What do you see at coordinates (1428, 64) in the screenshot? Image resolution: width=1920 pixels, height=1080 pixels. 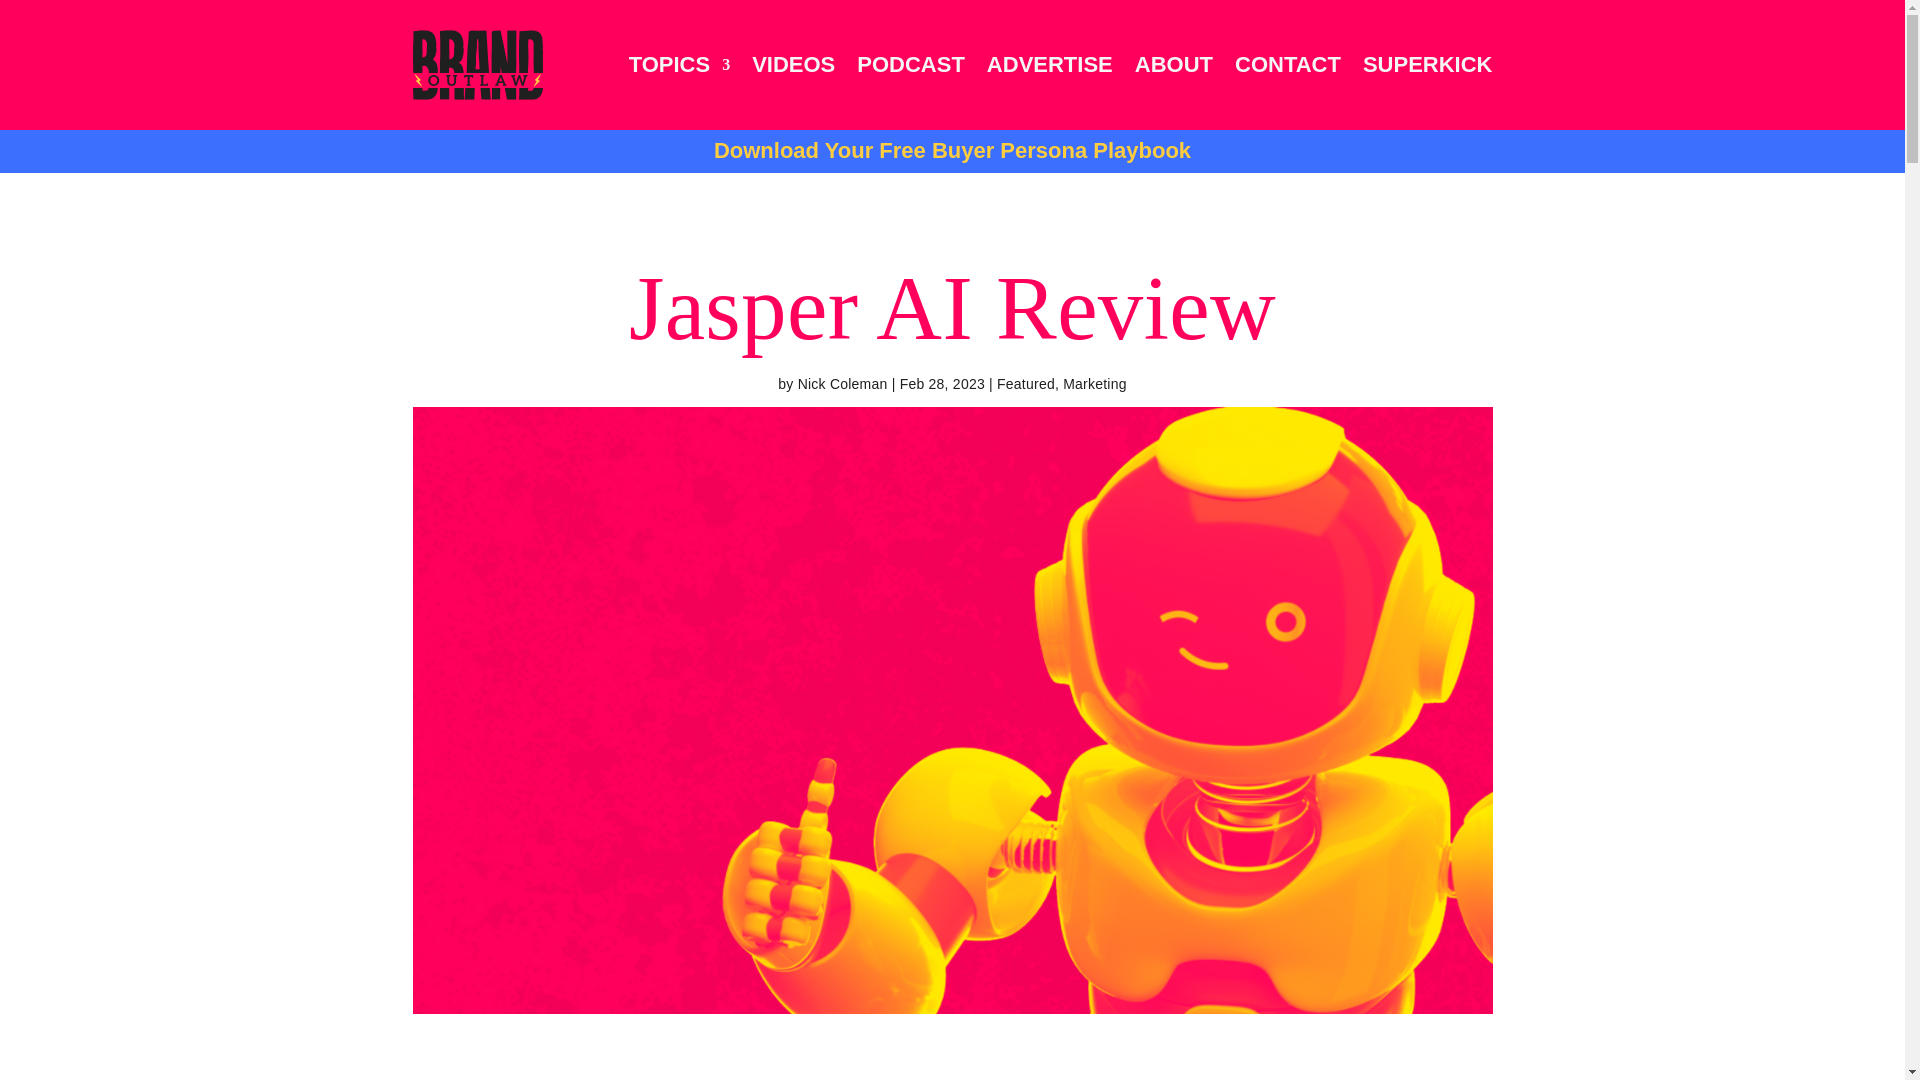 I see `SUPERKICK` at bounding box center [1428, 64].